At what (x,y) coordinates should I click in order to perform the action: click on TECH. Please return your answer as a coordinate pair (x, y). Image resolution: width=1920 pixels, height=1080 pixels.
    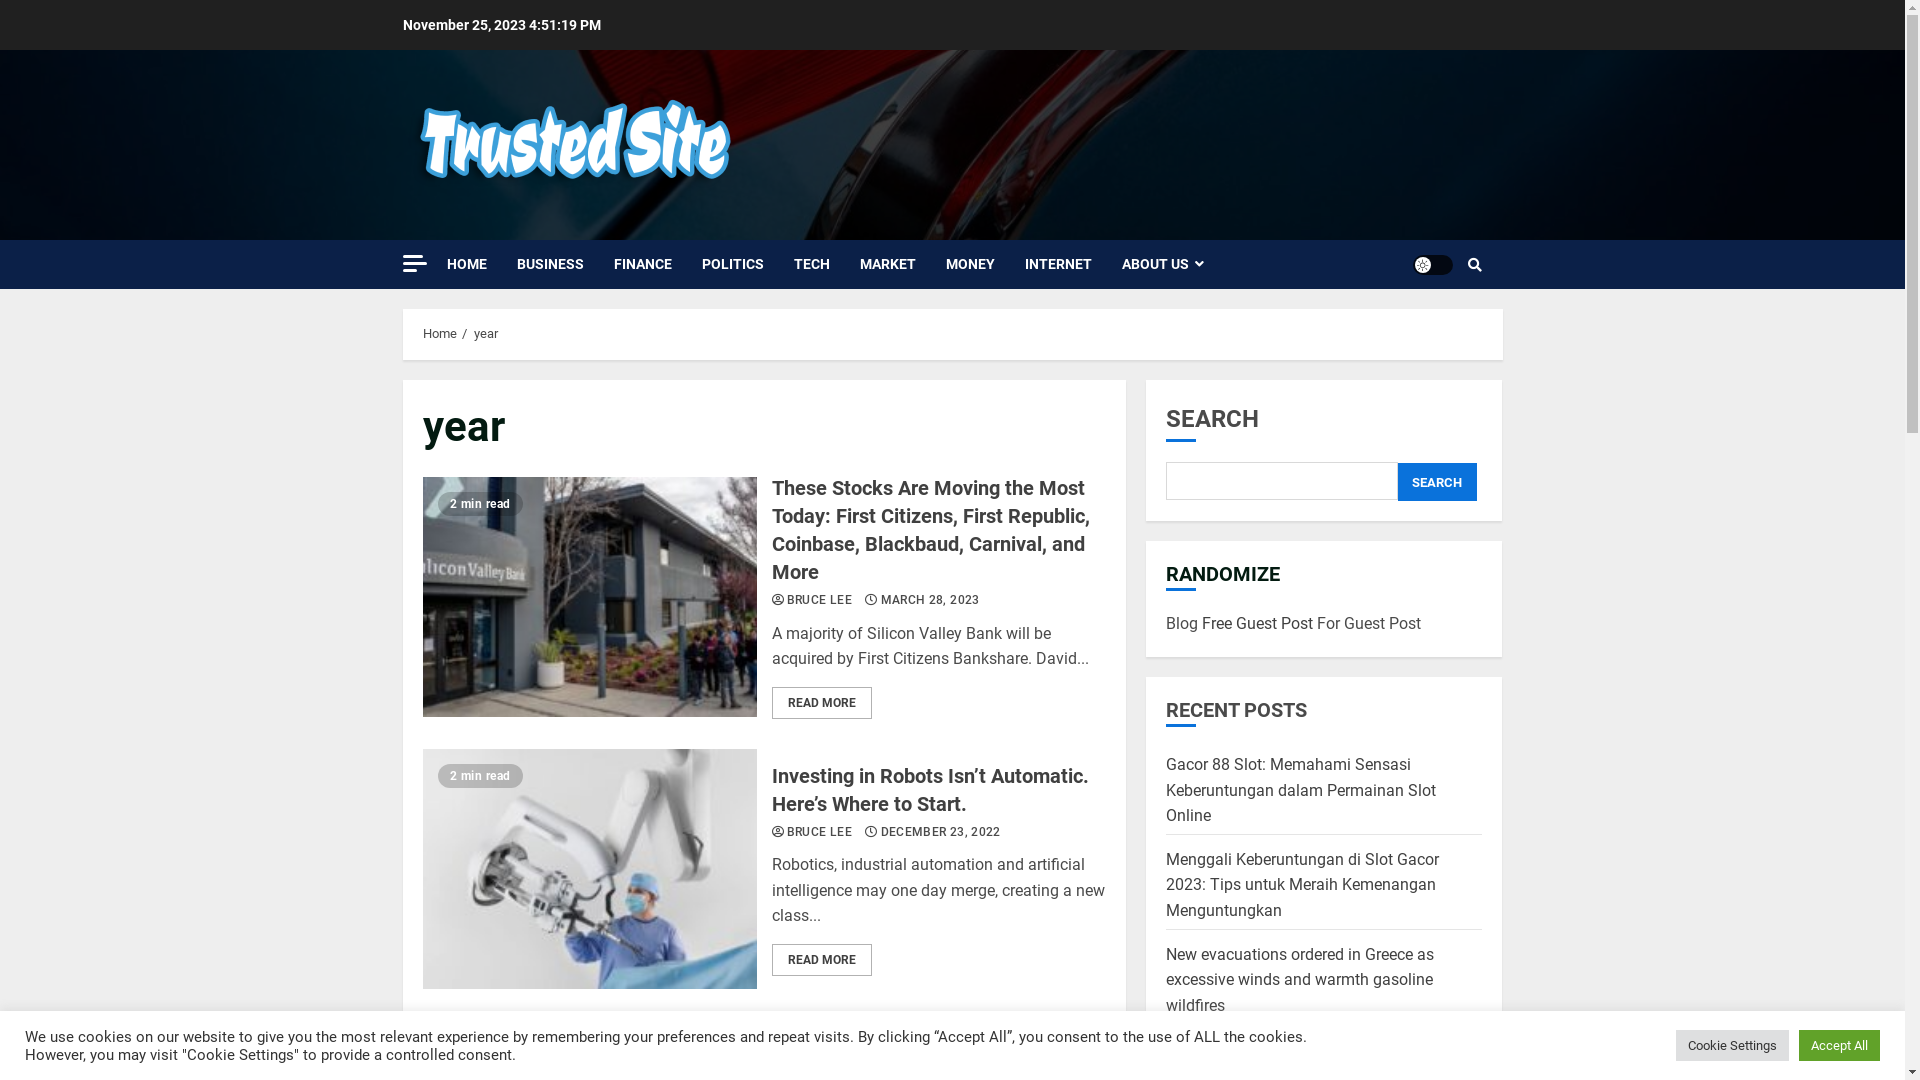
    Looking at the image, I should click on (827, 264).